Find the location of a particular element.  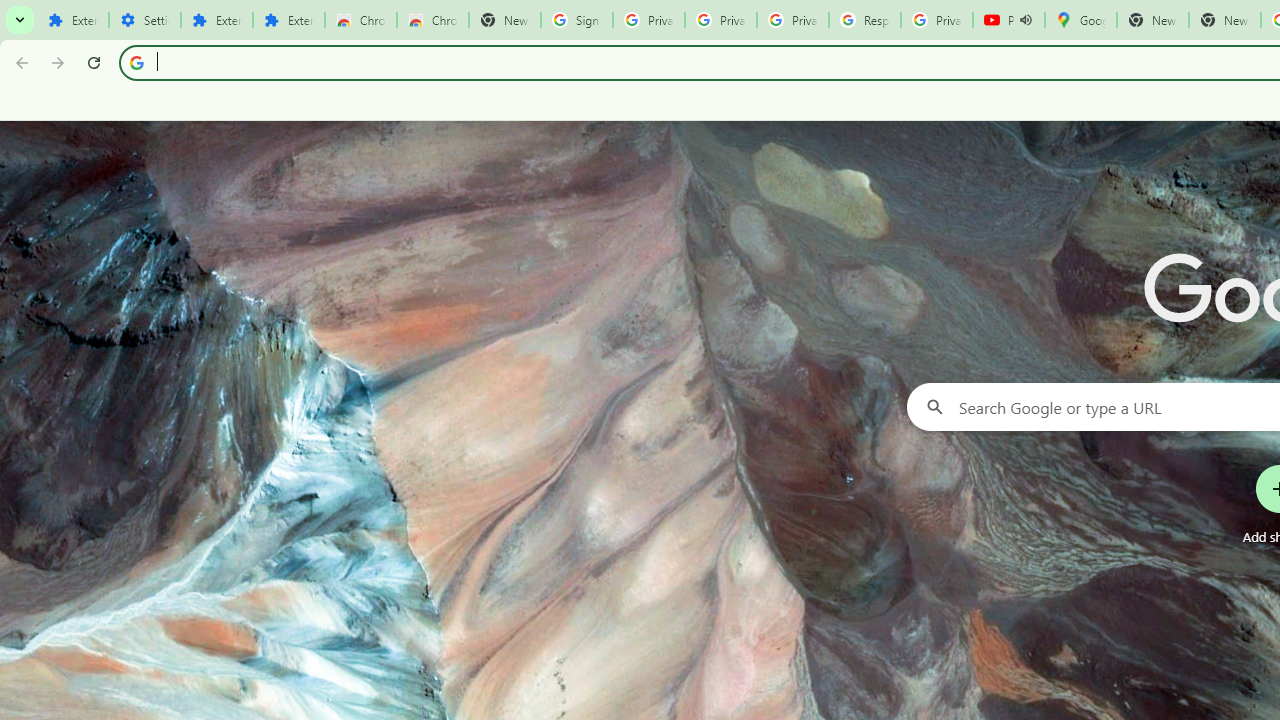

Sign in - Google Accounts is located at coordinates (577, 20).